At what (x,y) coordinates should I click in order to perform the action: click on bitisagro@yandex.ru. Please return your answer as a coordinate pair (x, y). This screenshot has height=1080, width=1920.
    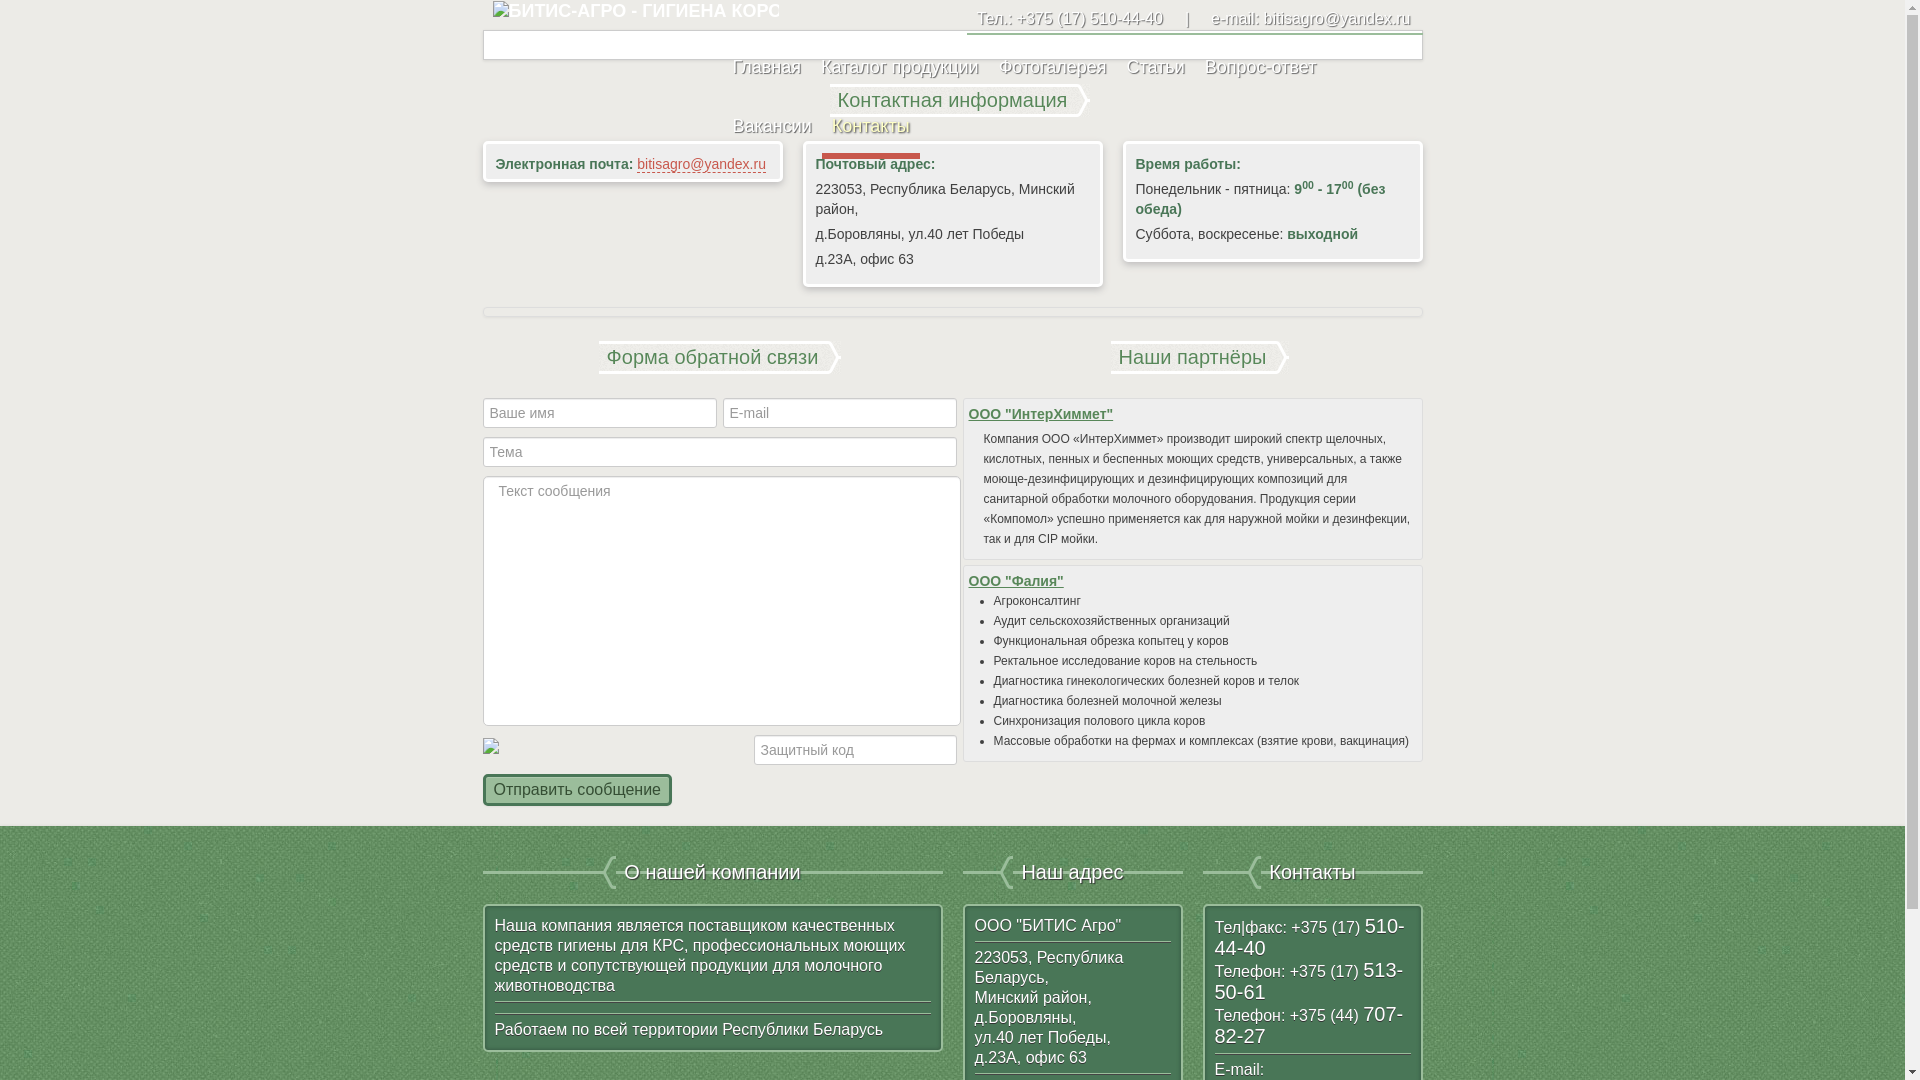
    Looking at the image, I should click on (702, 164).